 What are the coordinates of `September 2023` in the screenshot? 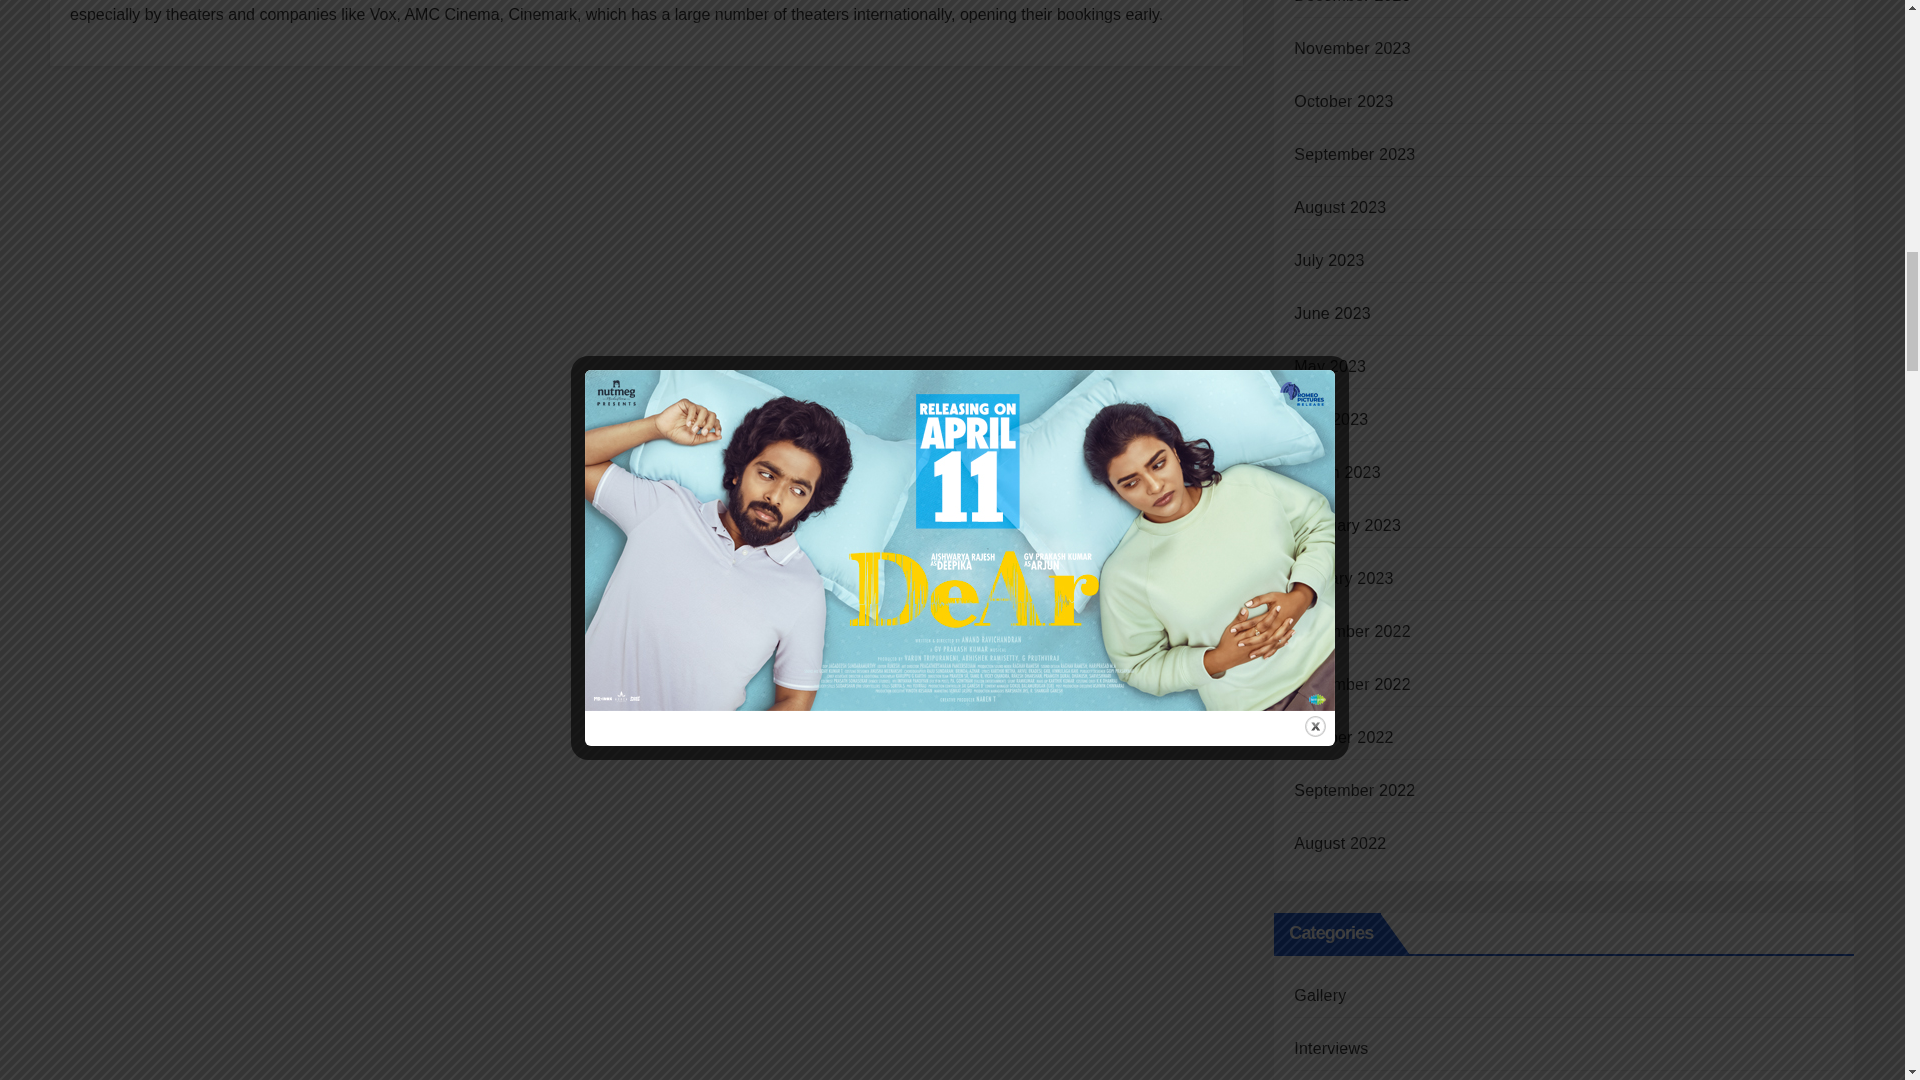 It's located at (1354, 154).